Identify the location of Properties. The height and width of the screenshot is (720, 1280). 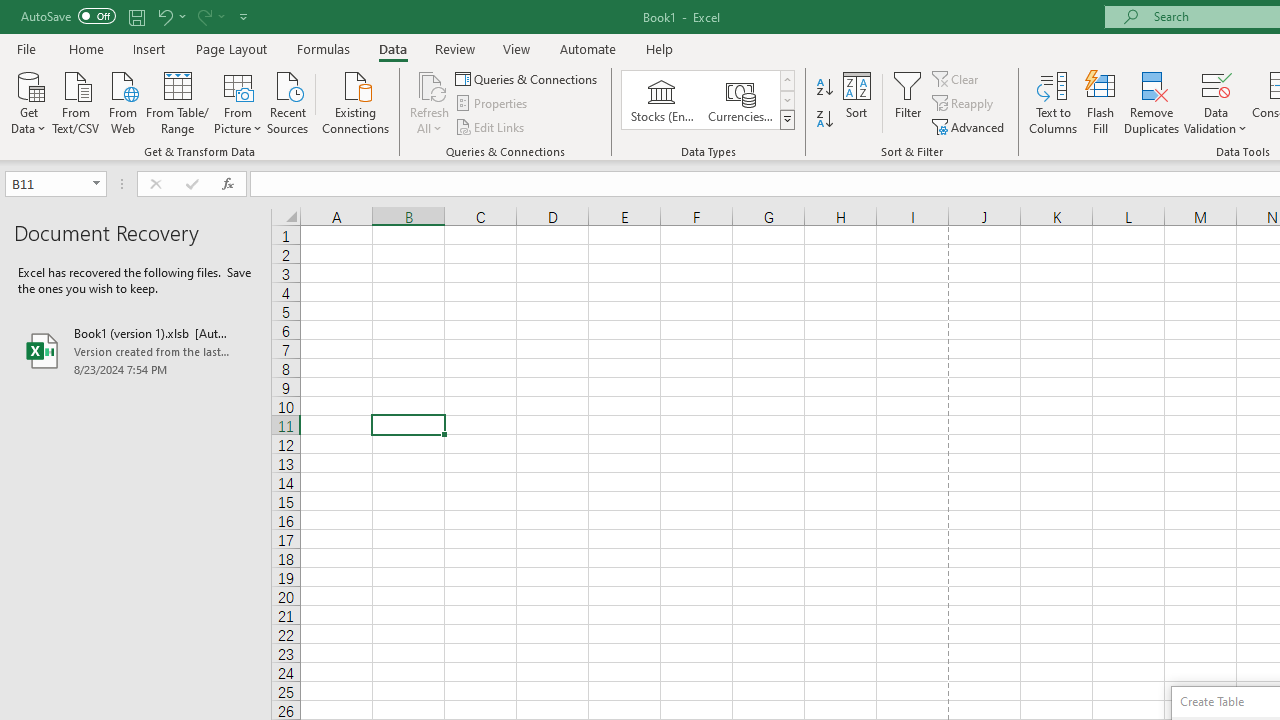
(492, 104).